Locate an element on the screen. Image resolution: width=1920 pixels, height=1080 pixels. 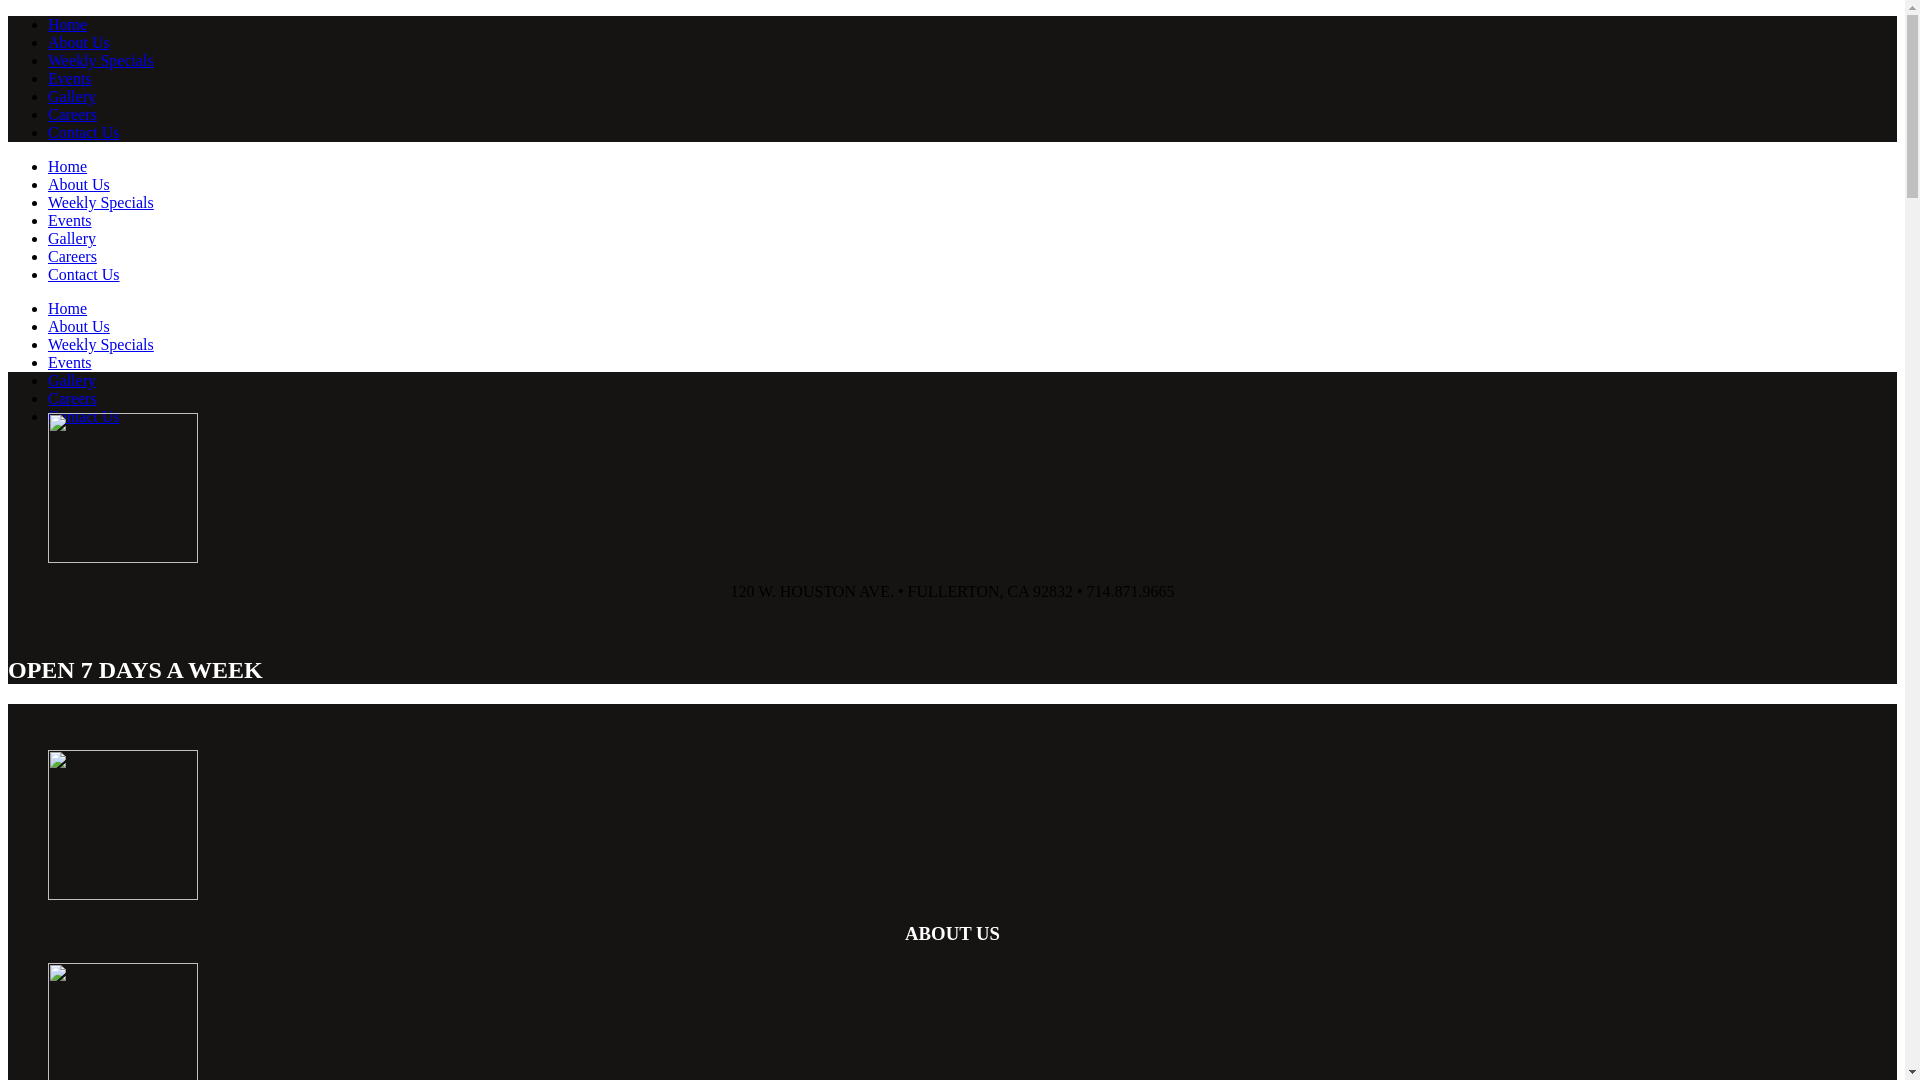
Home is located at coordinates (68, 166).